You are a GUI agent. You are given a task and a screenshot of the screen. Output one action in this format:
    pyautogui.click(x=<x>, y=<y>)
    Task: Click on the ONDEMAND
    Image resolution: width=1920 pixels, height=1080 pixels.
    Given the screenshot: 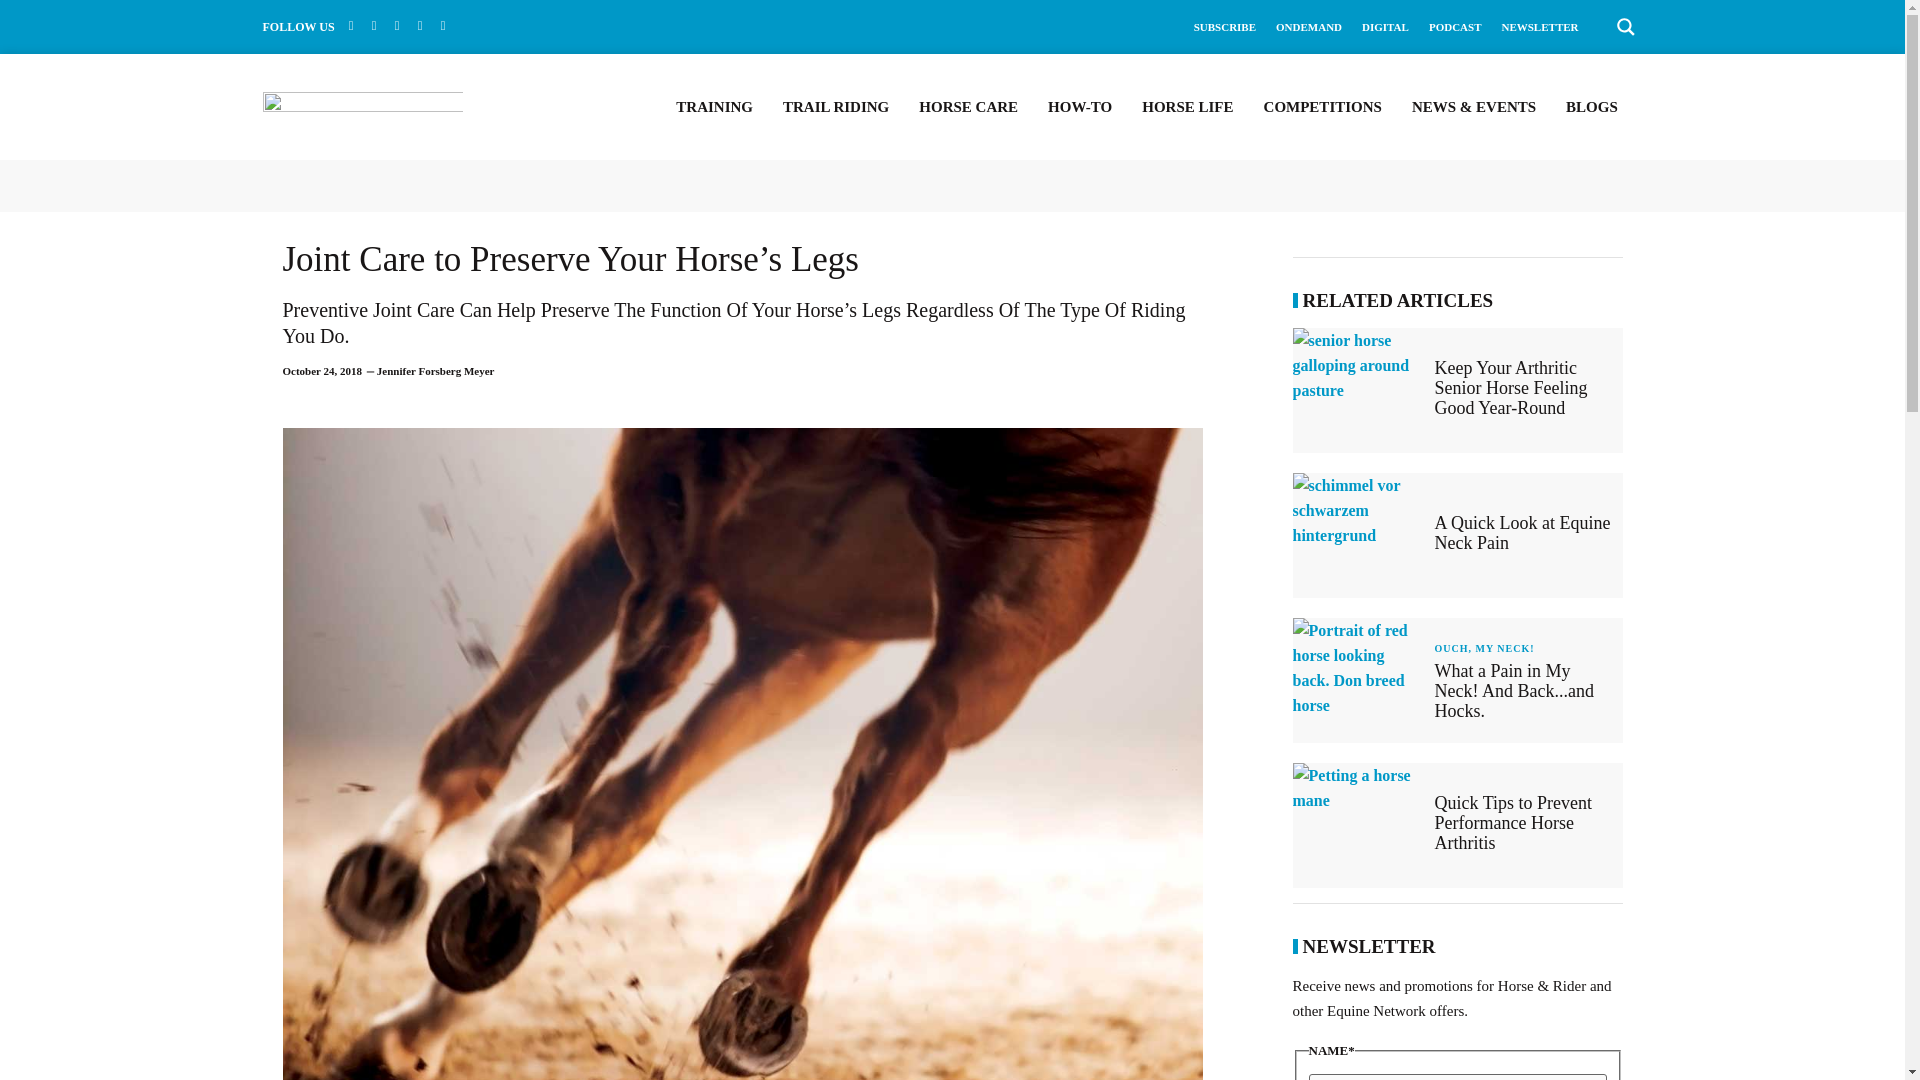 What is the action you would take?
    pyautogui.click(x=1309, y=26)
    